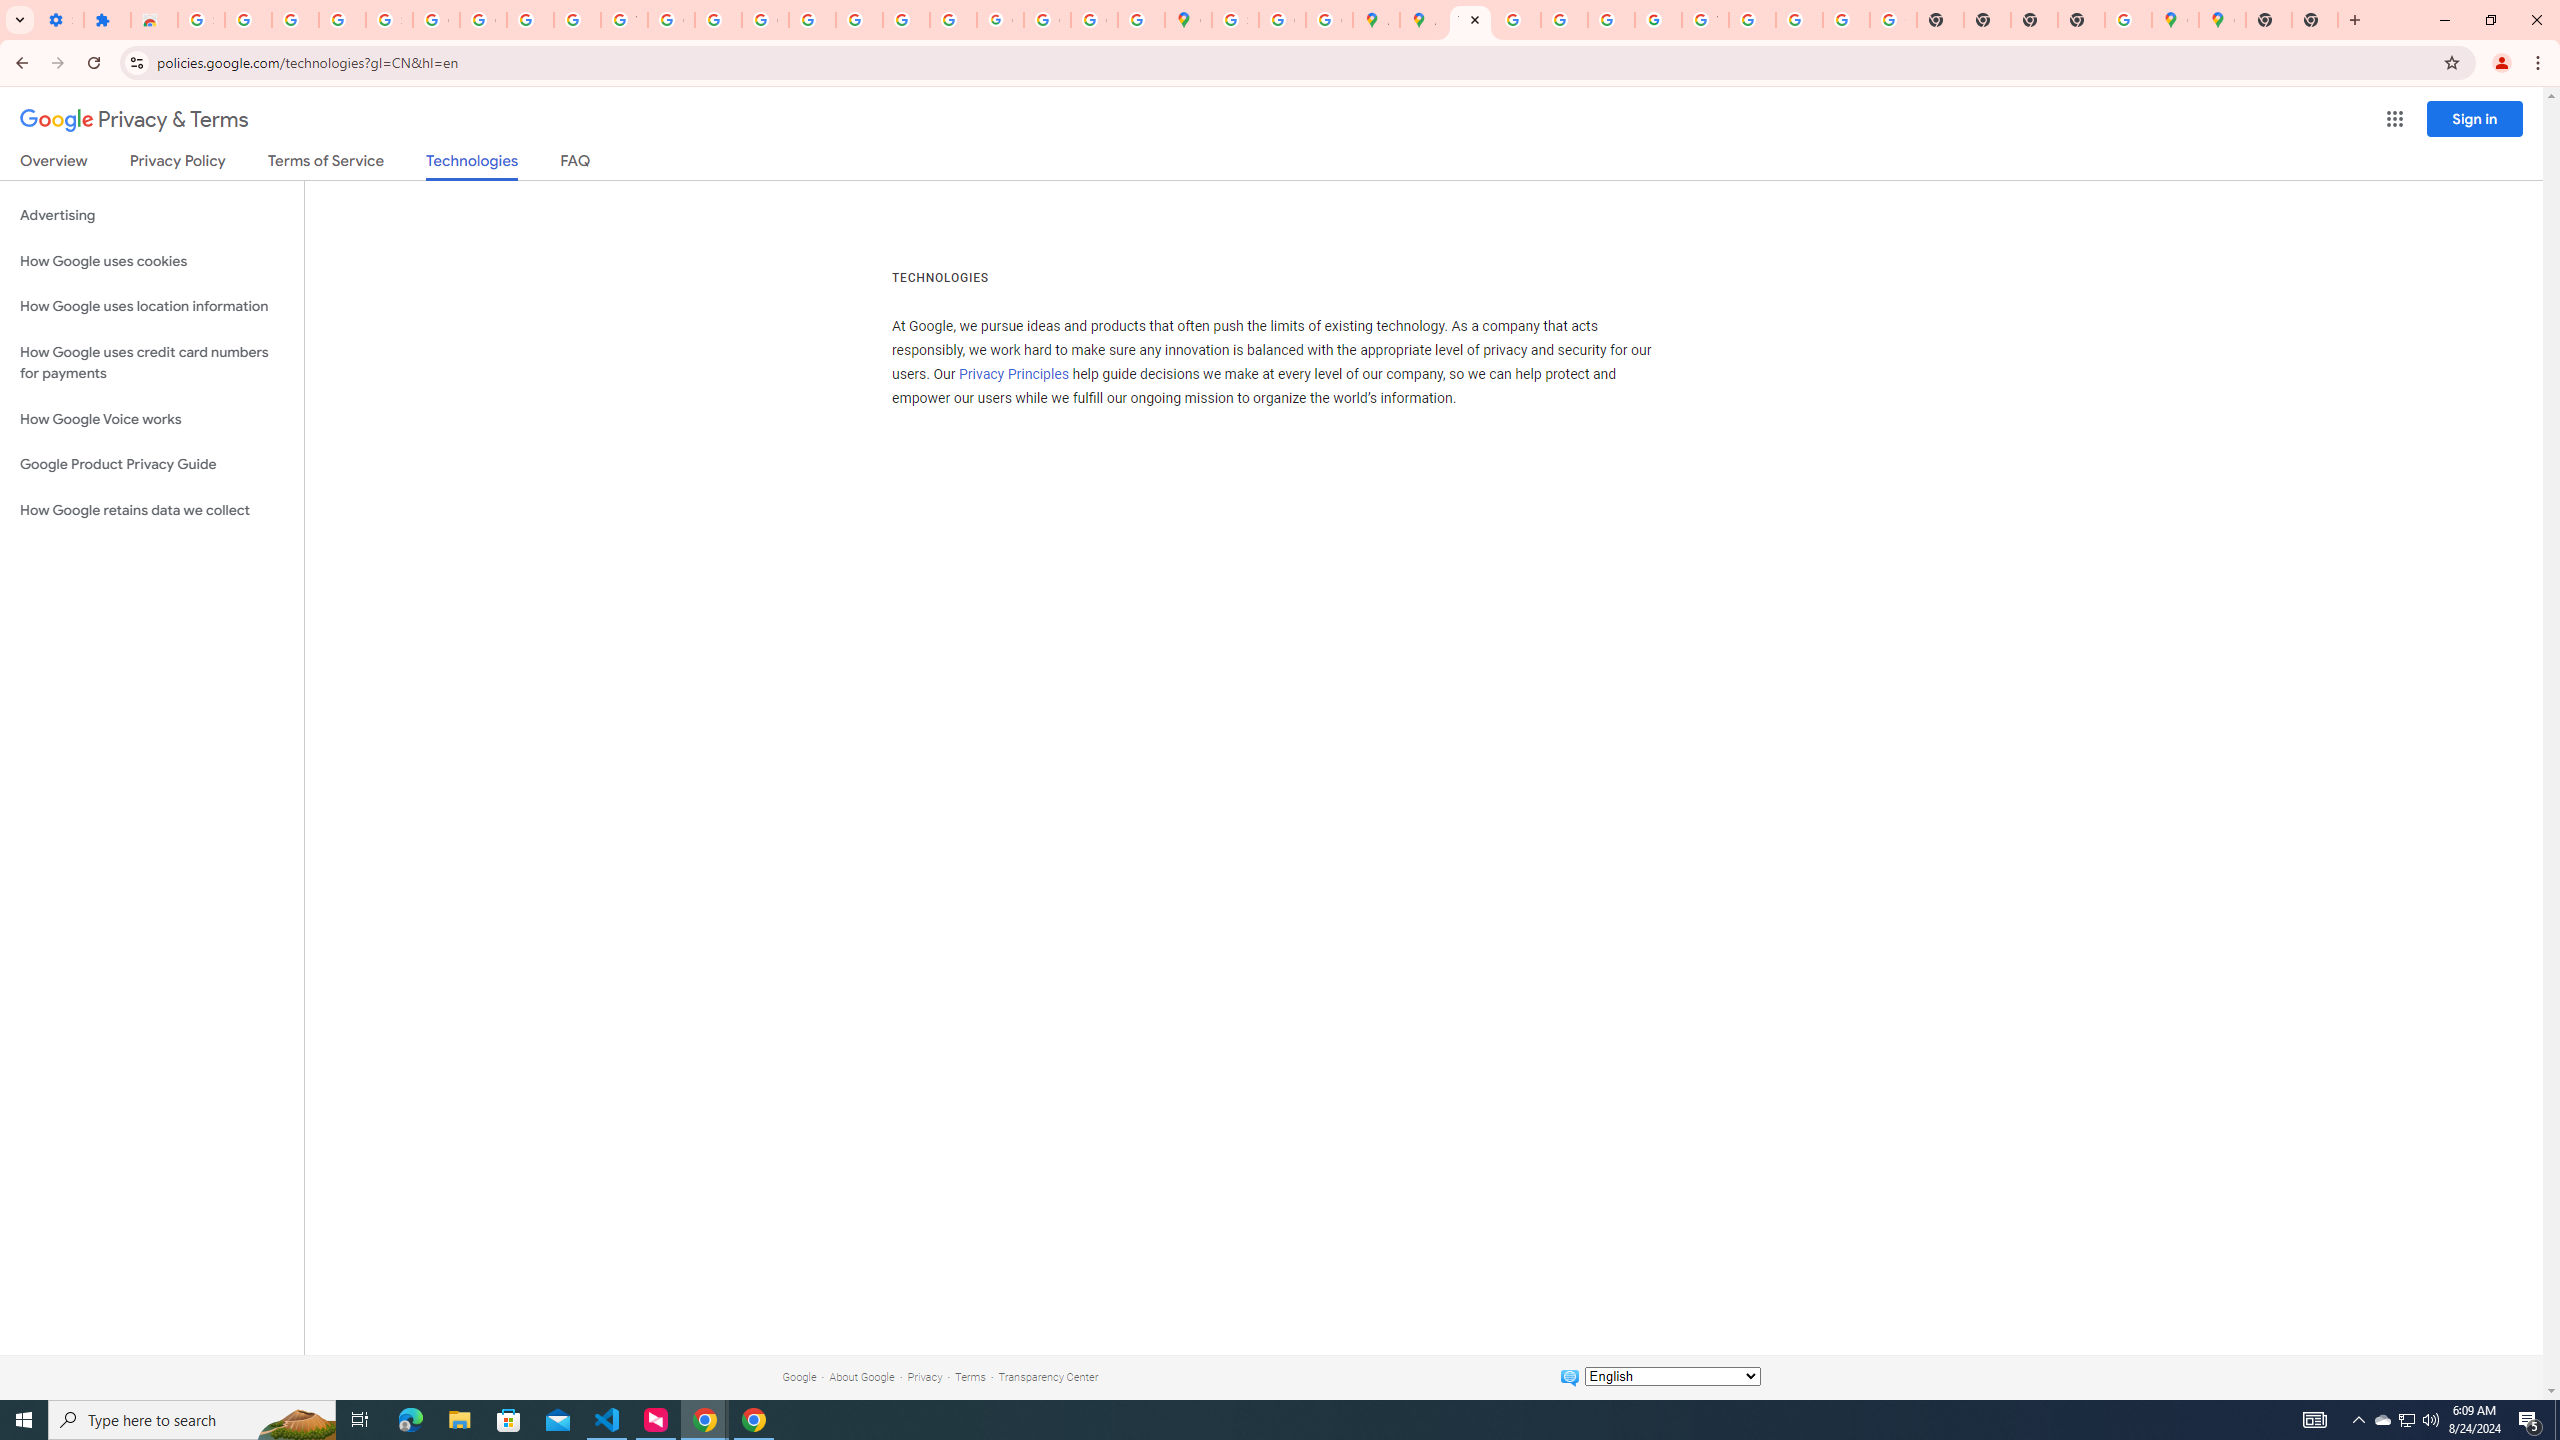 The height and width of the screenshot is (1440, 2560). Describe the element at coordinates (2450, 62) in the screenshot. I see `Bookmark this tab` at that location.